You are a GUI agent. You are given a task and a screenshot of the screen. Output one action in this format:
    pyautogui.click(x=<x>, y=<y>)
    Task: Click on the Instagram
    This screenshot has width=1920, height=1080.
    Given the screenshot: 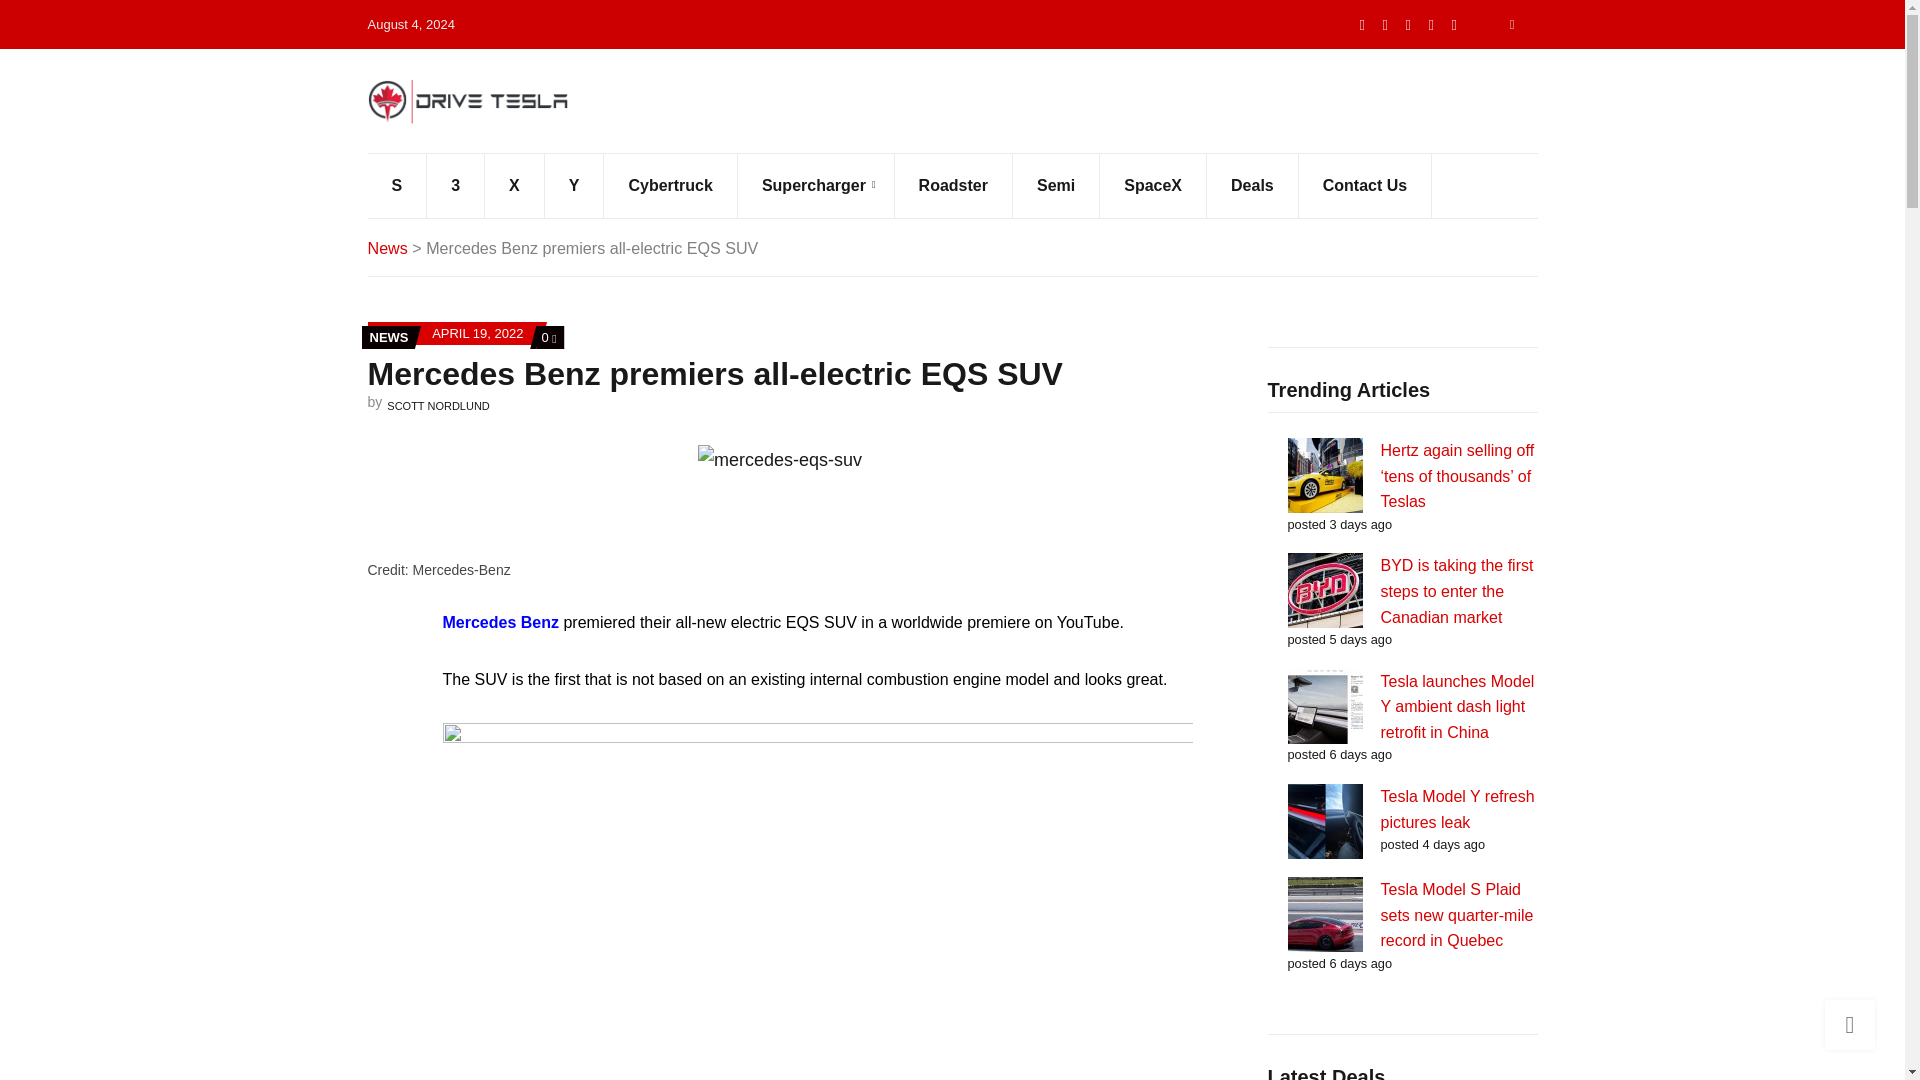 What is the action you would take?
    pyautogui.click(x=1454, y=24)
    